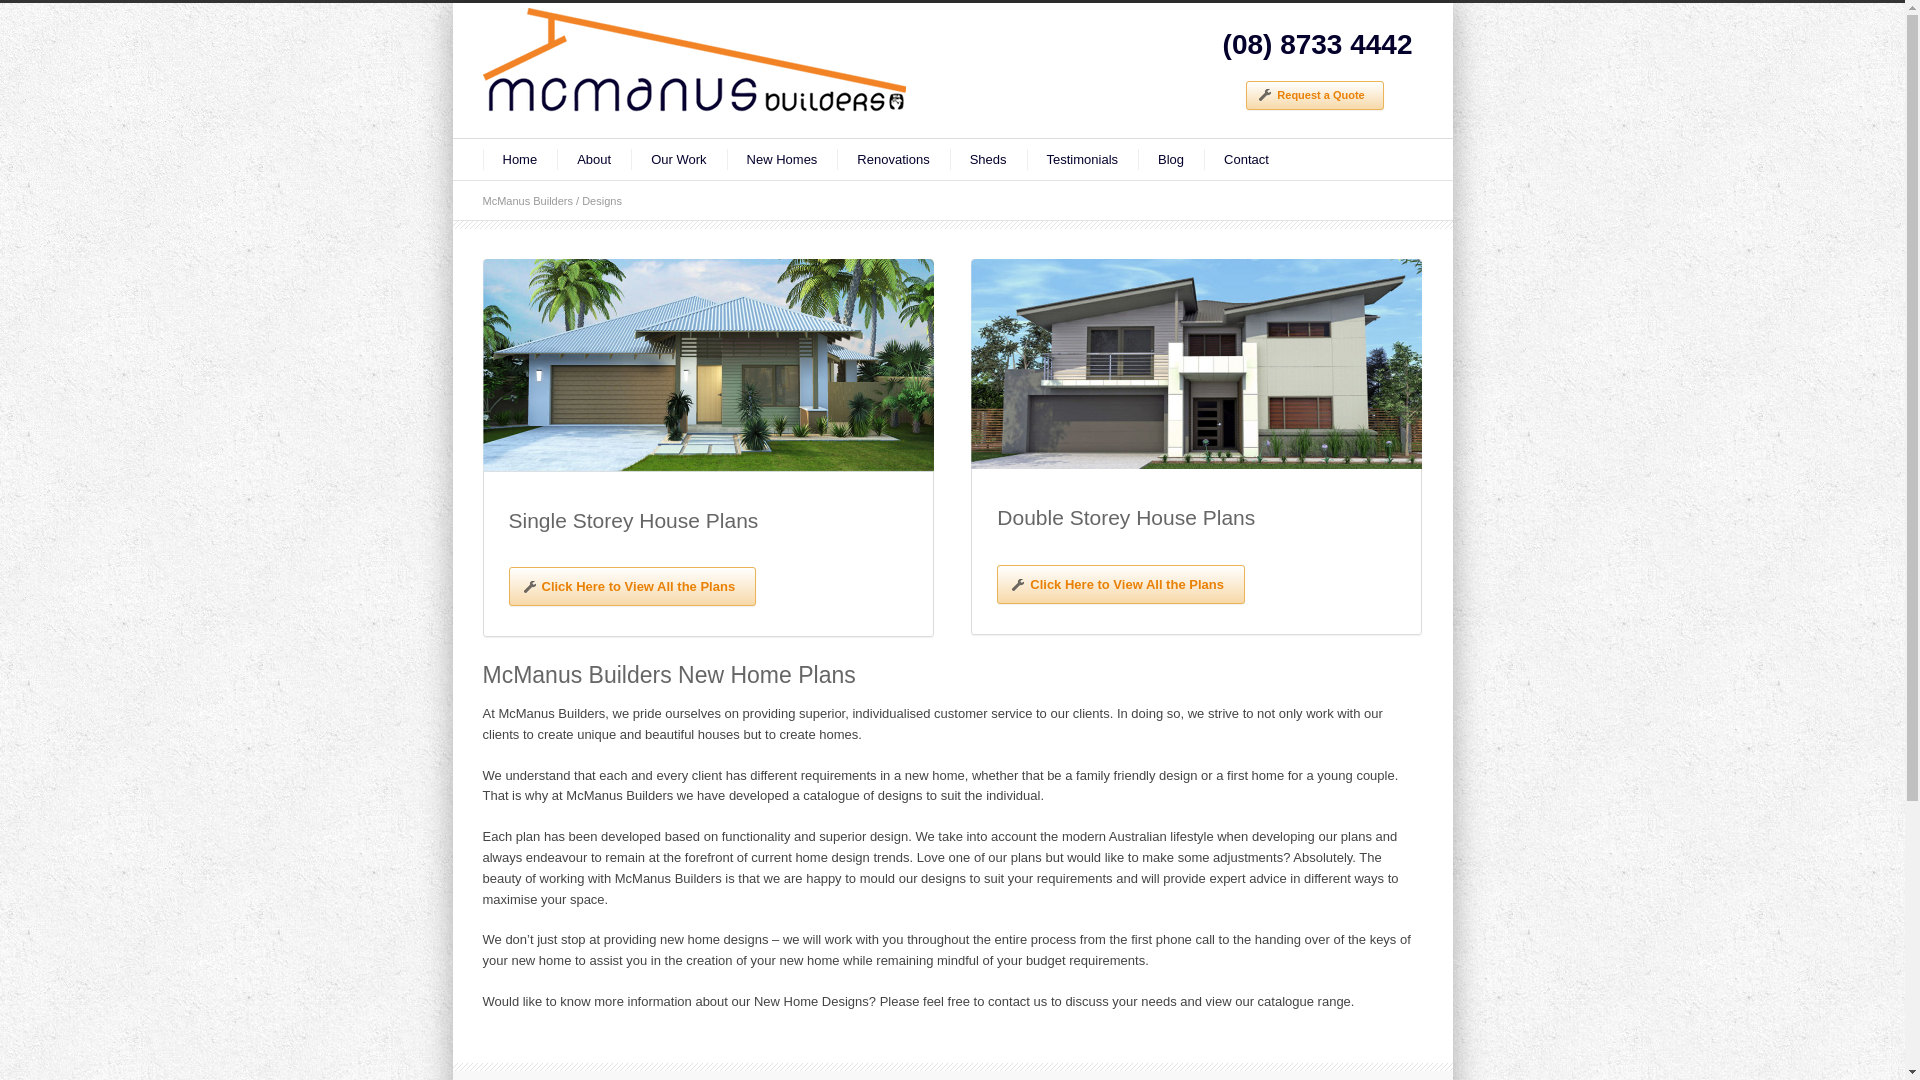 The width and height of the screenshot is (1920, 1080). I want to click on New Homes, so click(782, 160).